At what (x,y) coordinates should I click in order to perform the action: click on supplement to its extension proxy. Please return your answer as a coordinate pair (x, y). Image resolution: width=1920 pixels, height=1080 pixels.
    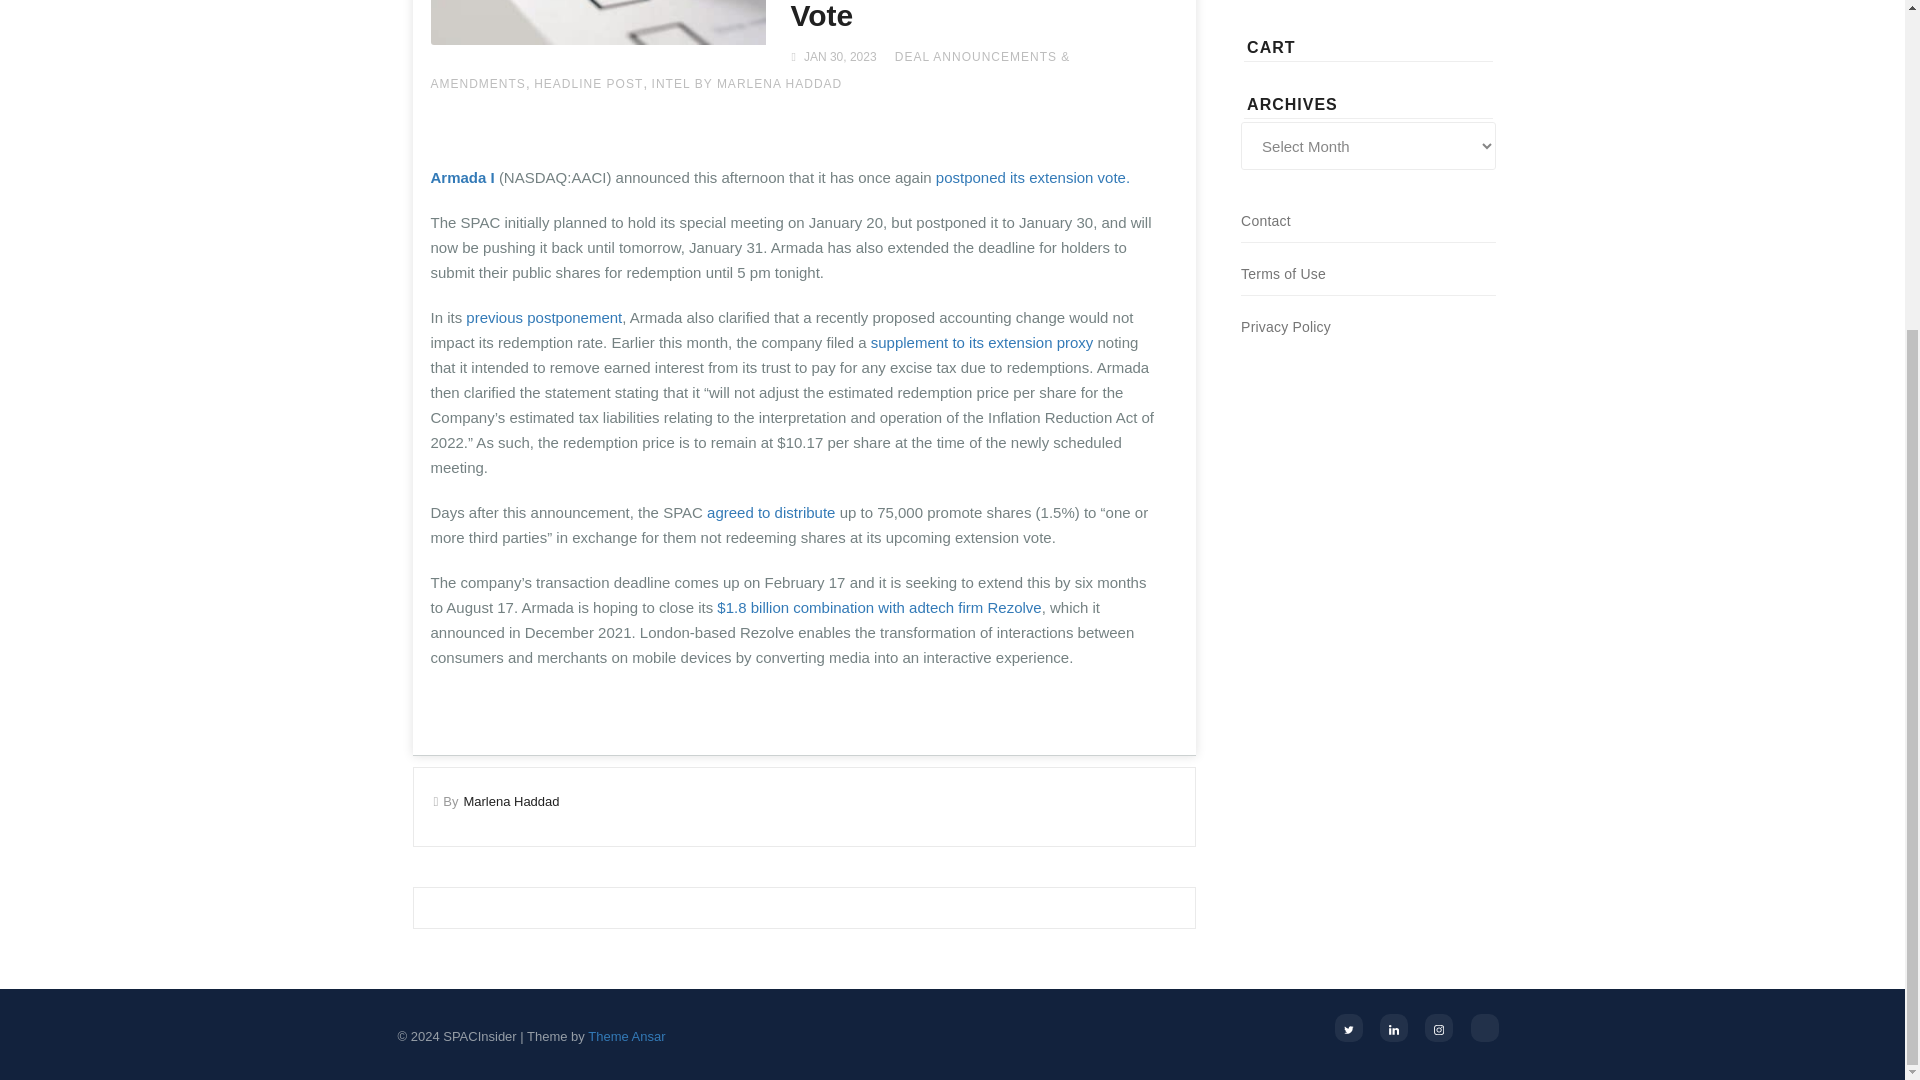
    Looking at the image, I should click on (982, 342).